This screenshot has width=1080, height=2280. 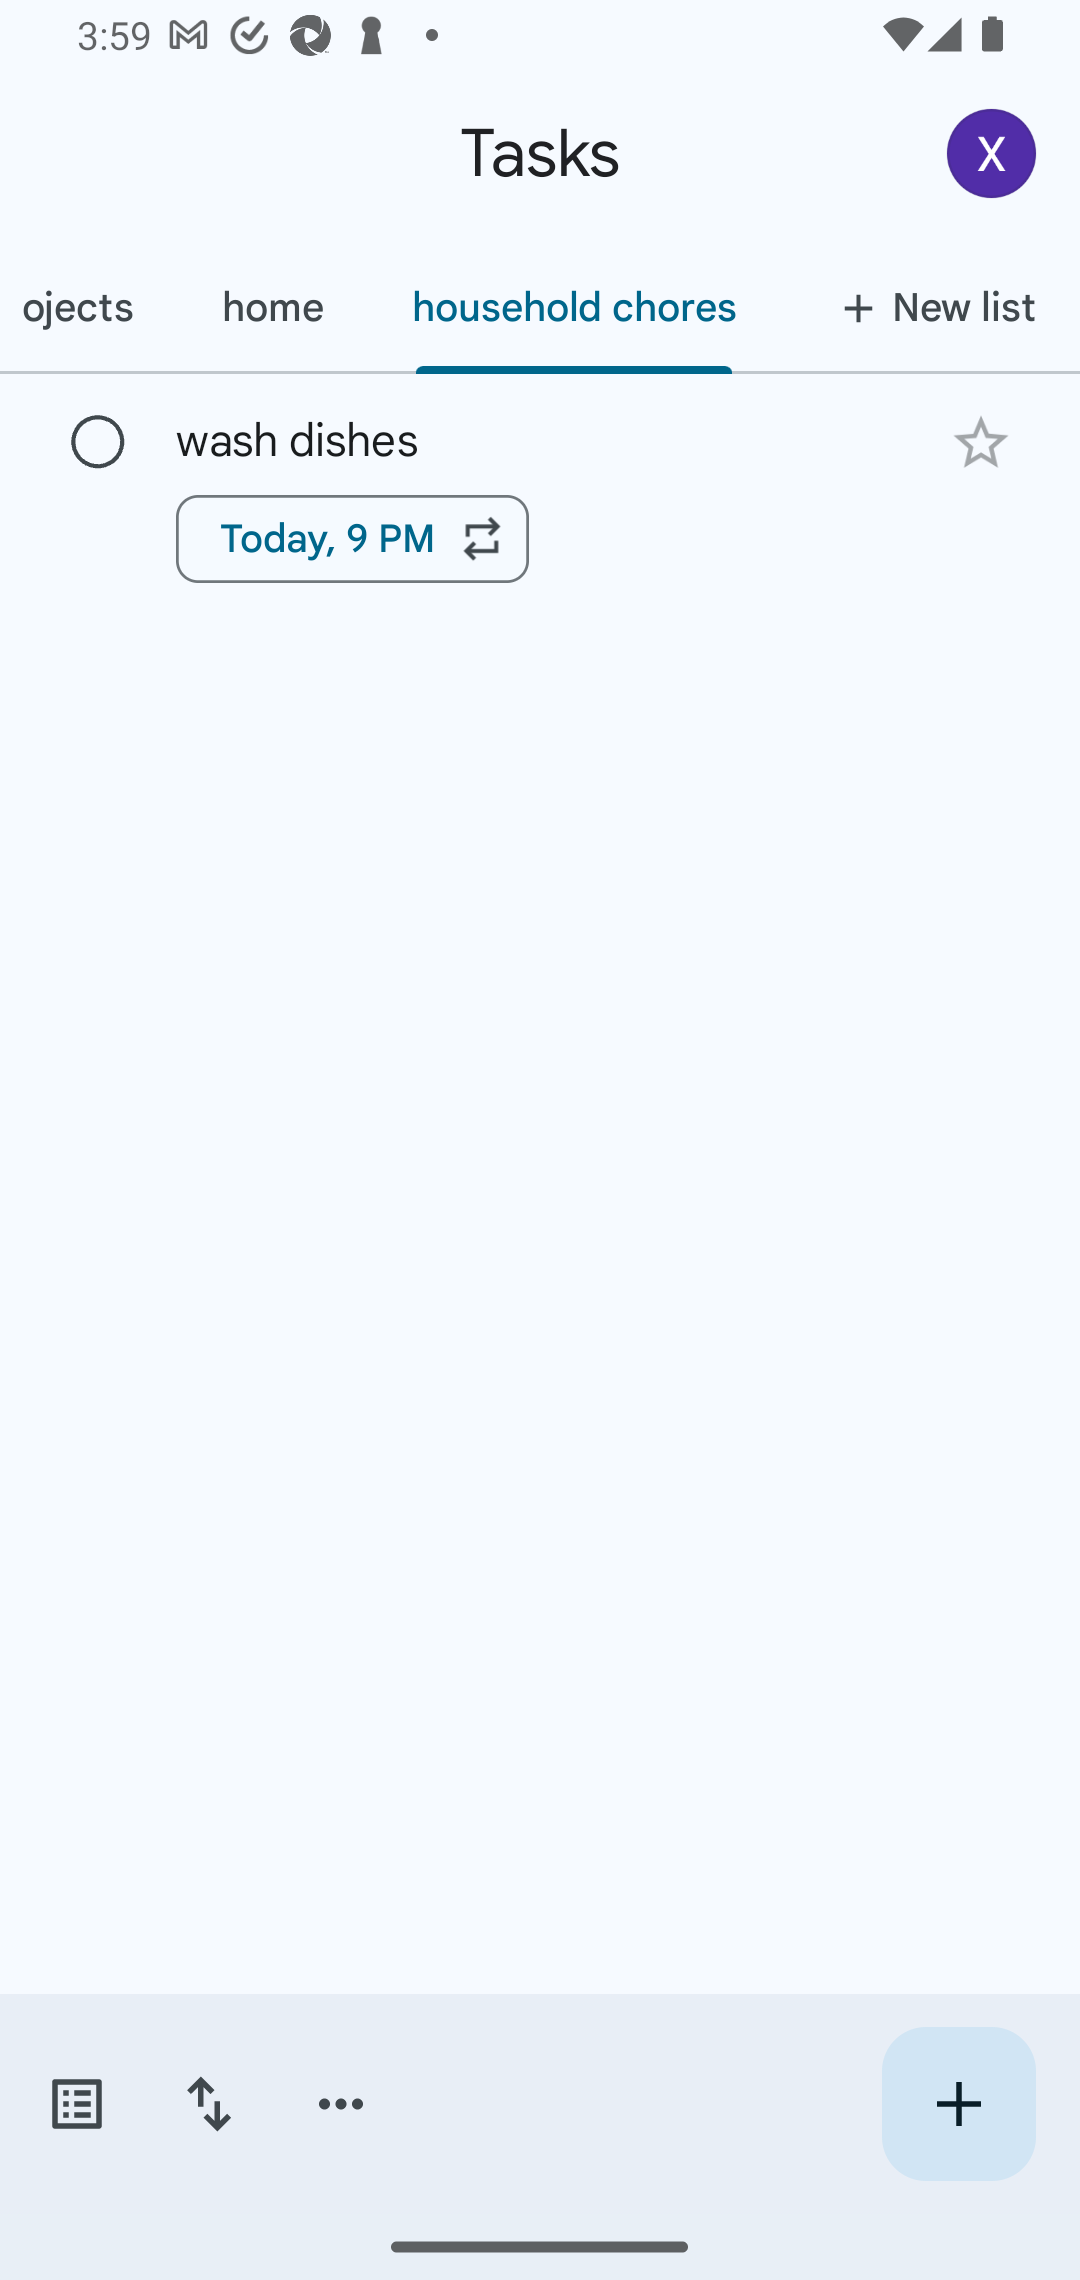 What do you see at coordinates (930, 307) in the screenshot?
I see `New list` at bounding box center [930, 307].